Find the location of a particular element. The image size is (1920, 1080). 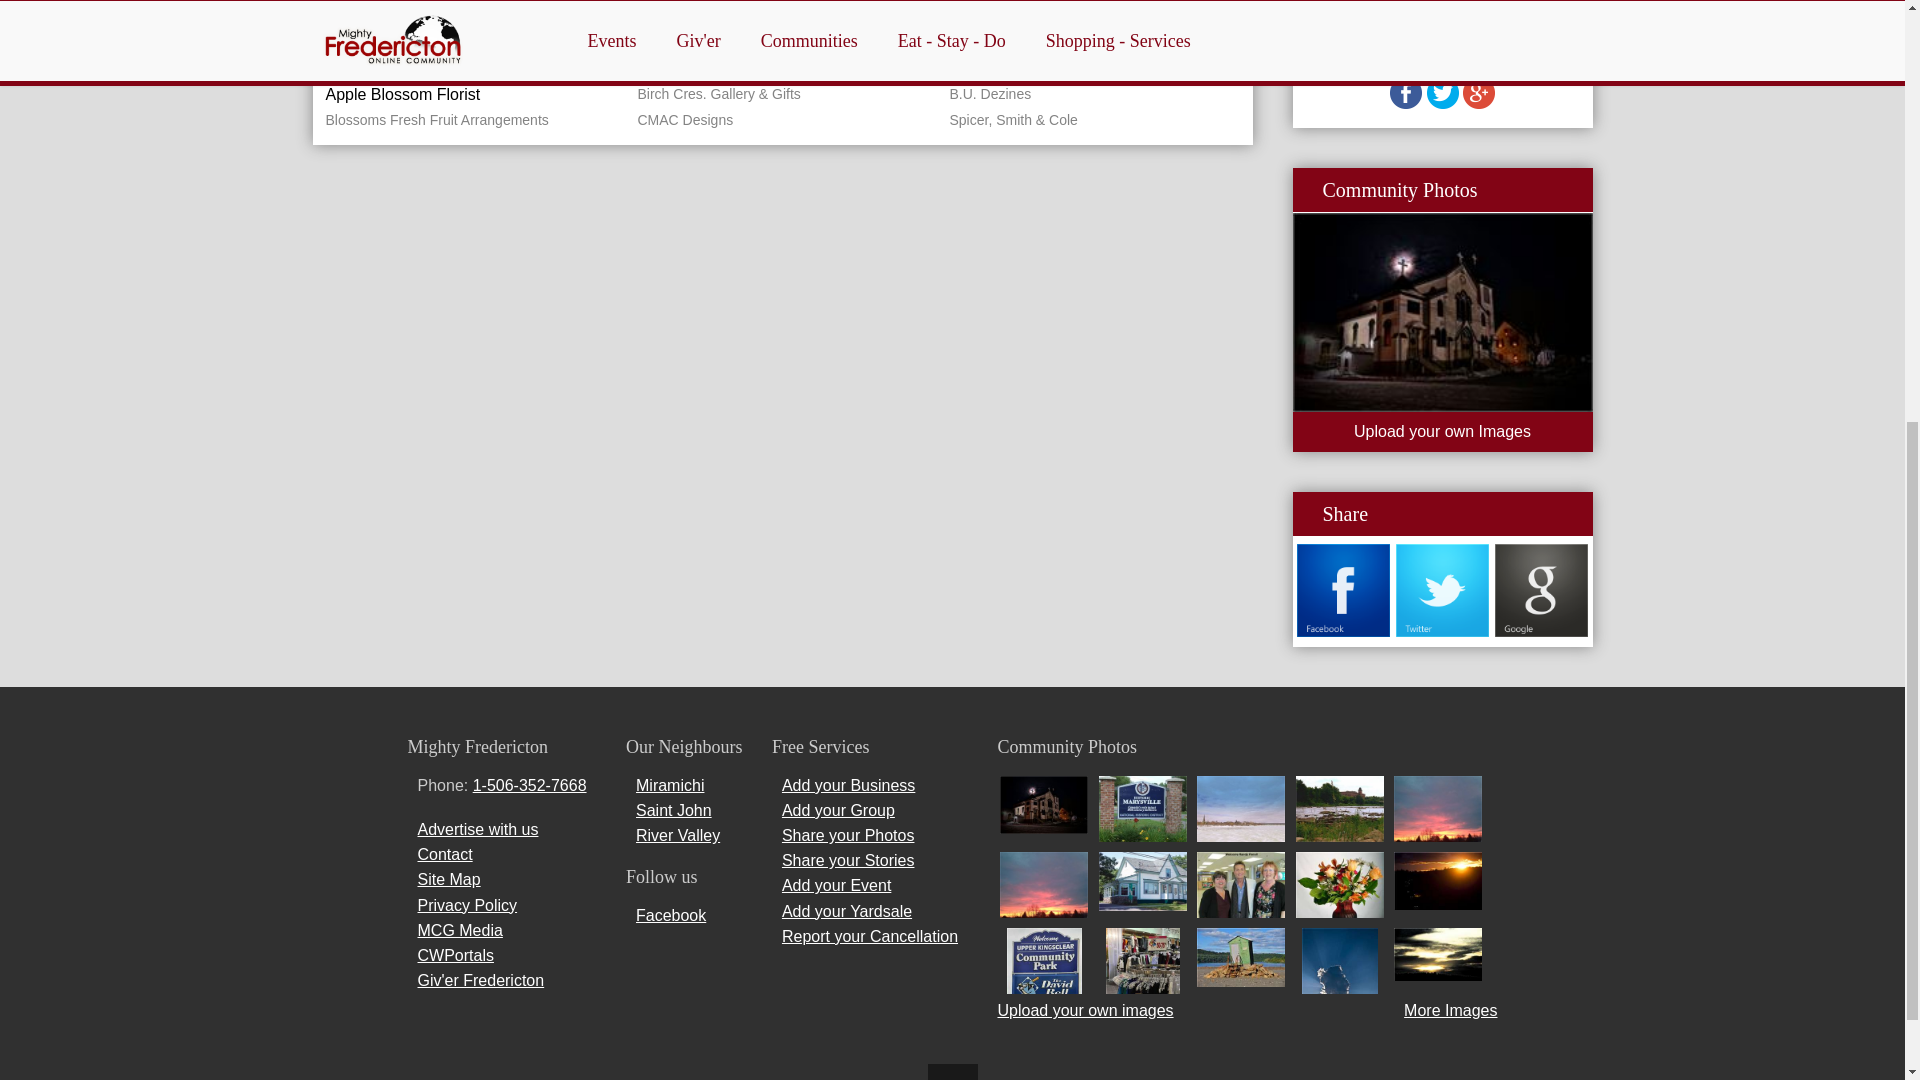

Share on Facebook is located at coordinates (1406, 104).